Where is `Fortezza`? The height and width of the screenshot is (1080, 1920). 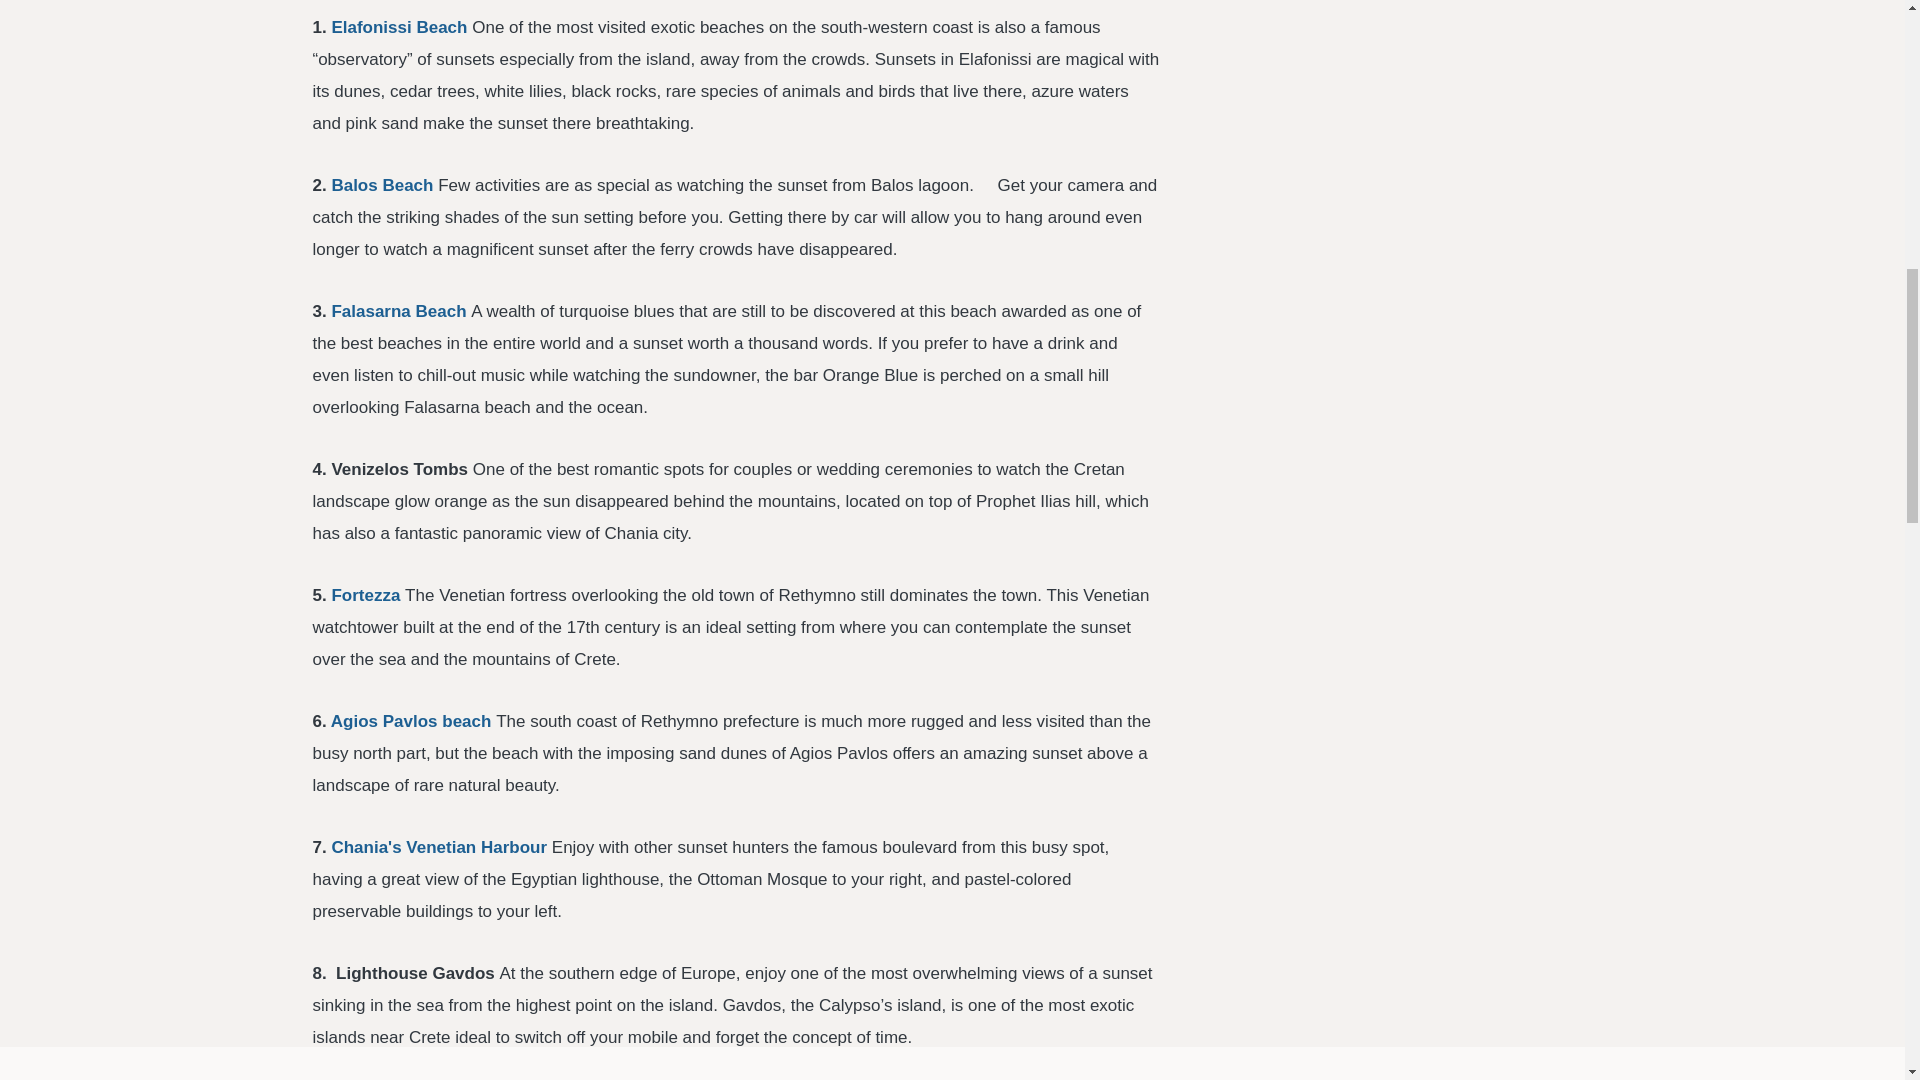
Fortezza is located at coordinates (364, 595).